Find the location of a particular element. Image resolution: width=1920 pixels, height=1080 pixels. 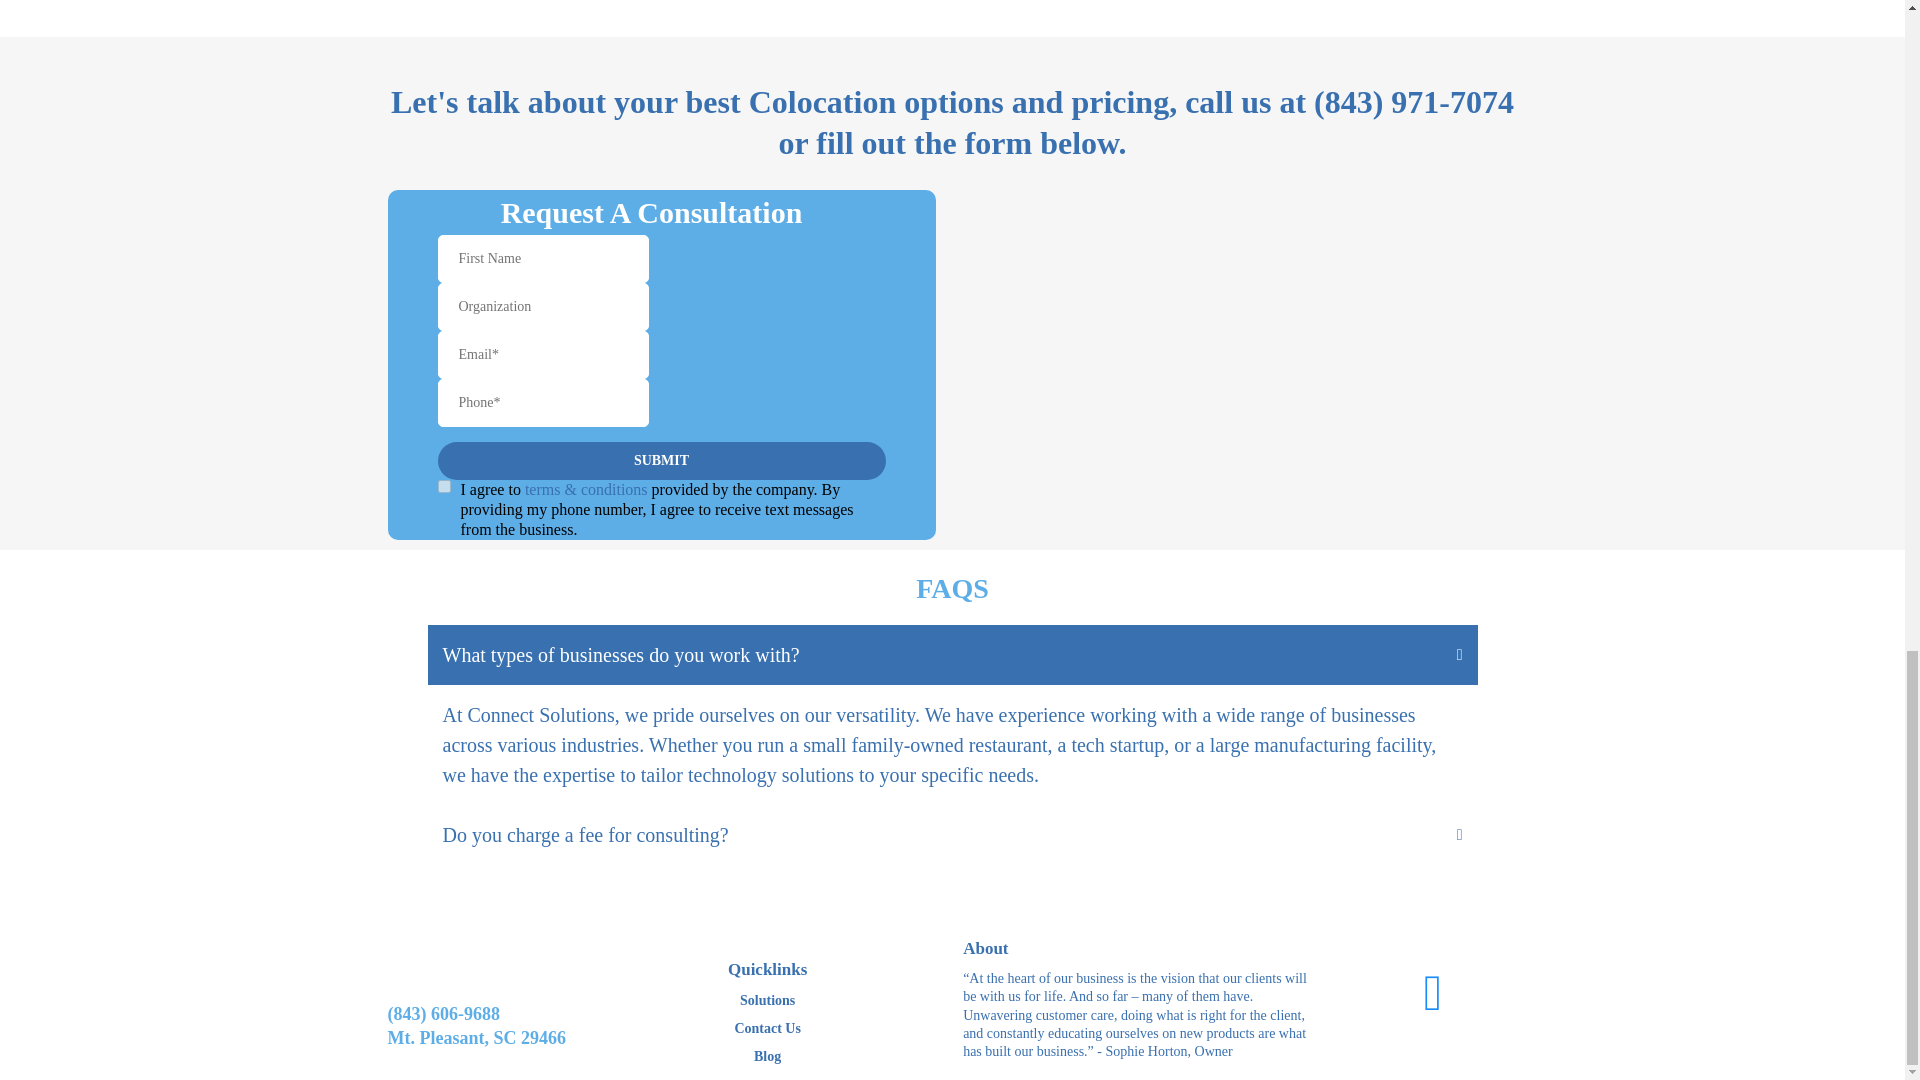

Solutions is located at coordinates (768, 1000).